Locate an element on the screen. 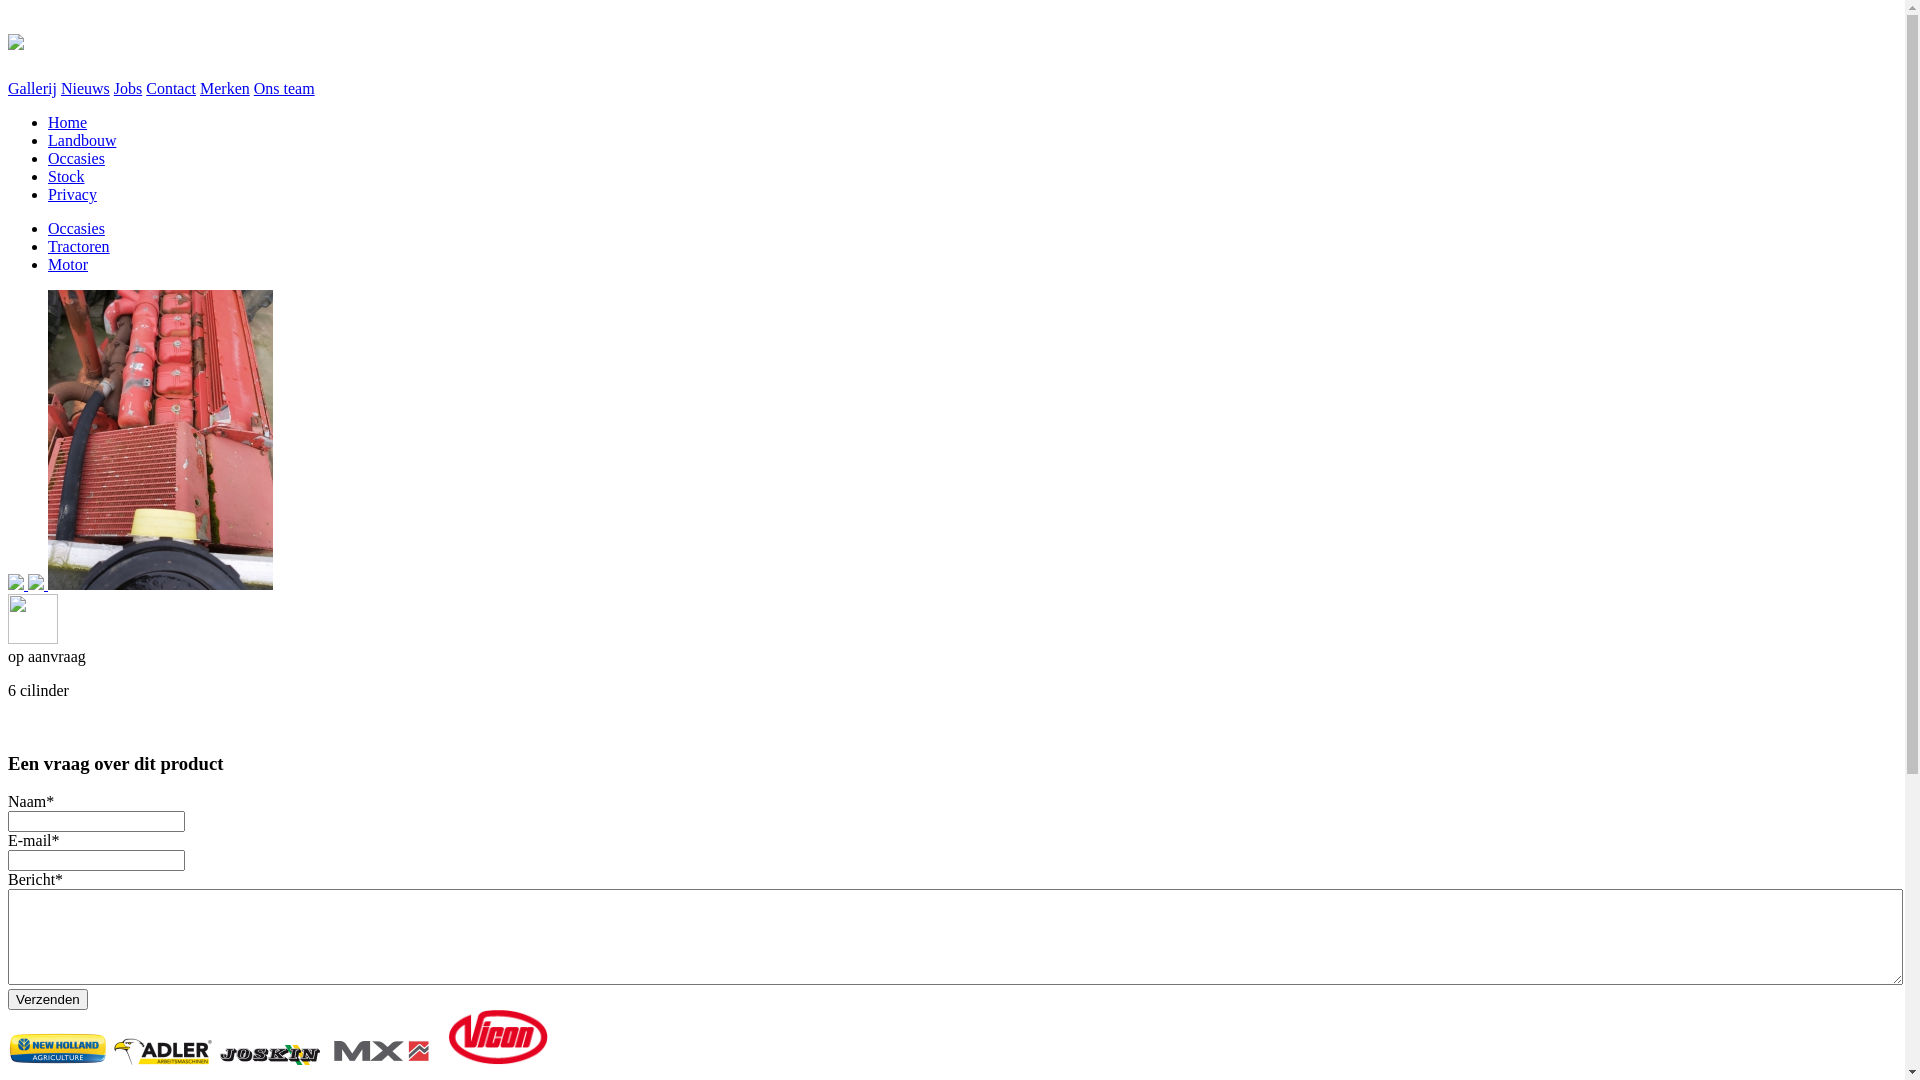 This screenshot has width=1920, height=1080. Merken is located at coordinates (225, 88).